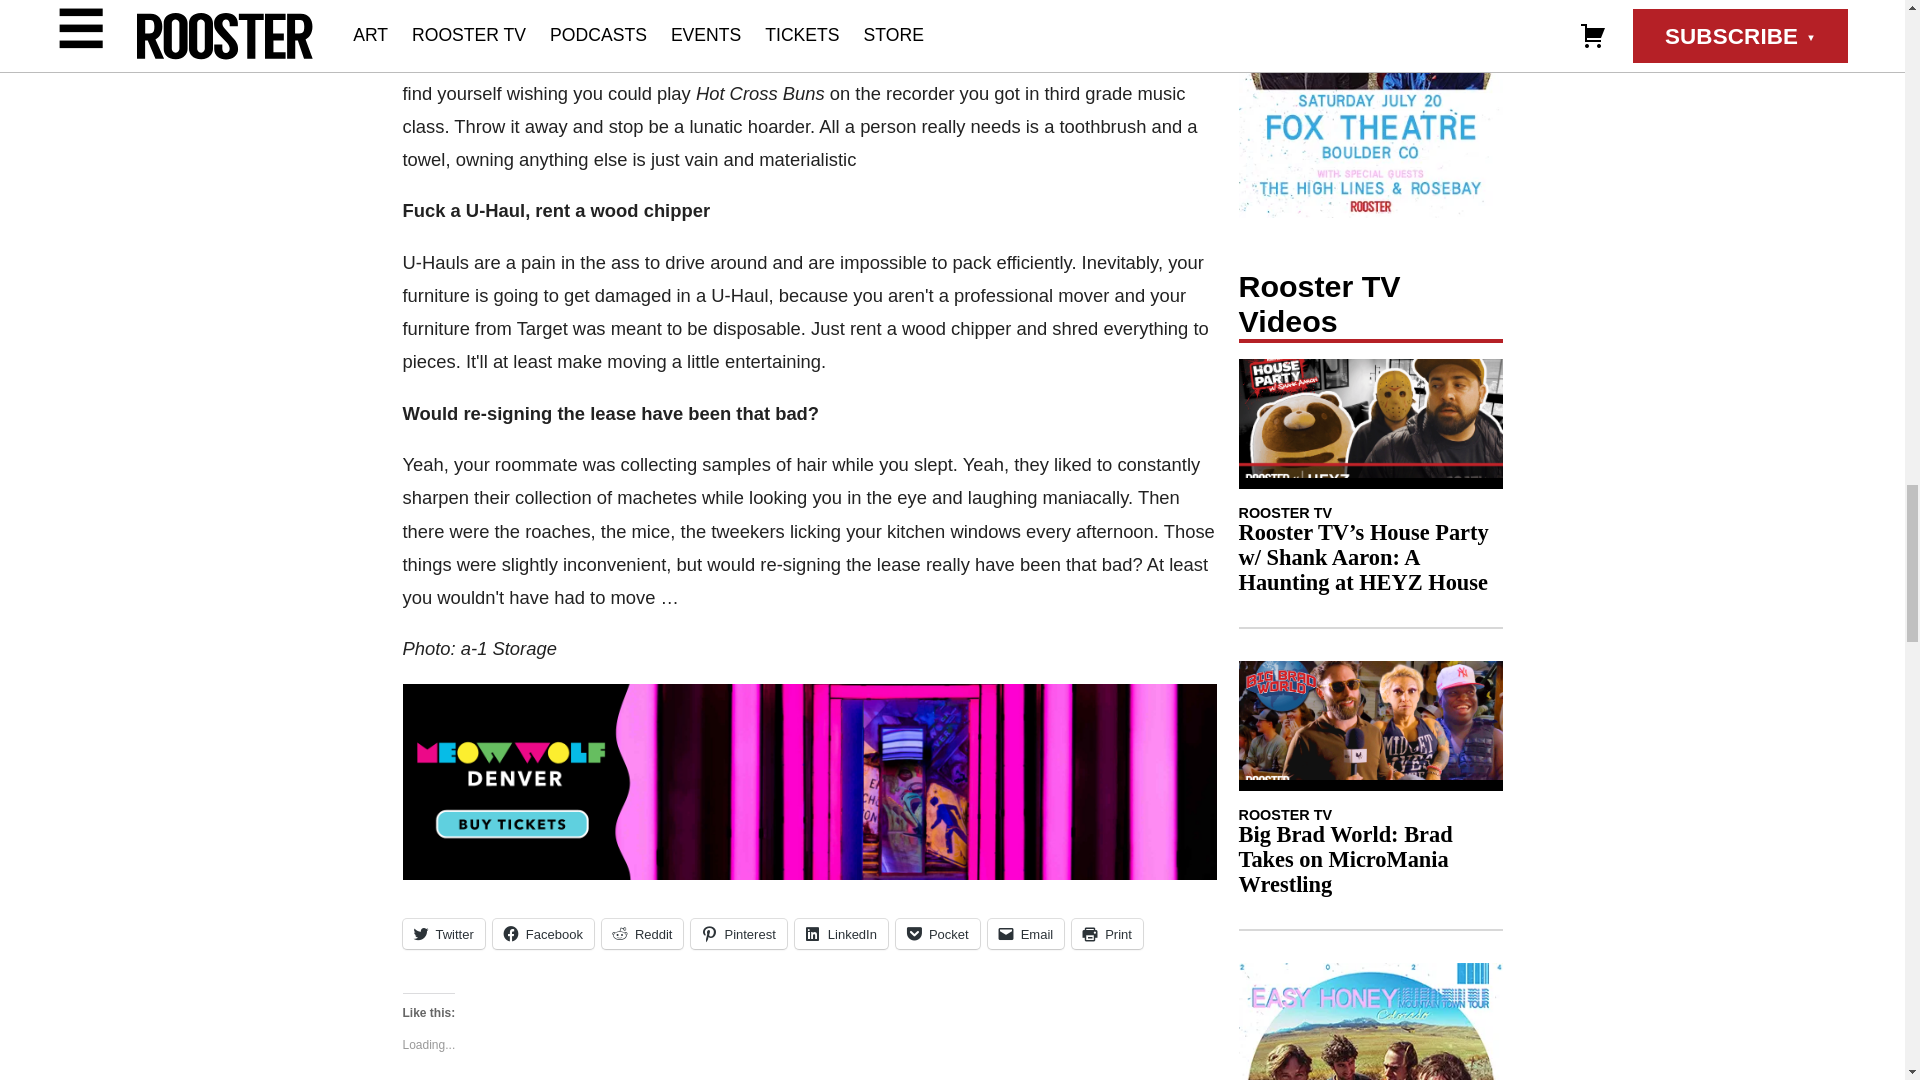 This screenshot has height=1080, width=1920. Describe the element at coordinates (442, 934) in the screenshot. I see `Click to share on Twitter` at that location.